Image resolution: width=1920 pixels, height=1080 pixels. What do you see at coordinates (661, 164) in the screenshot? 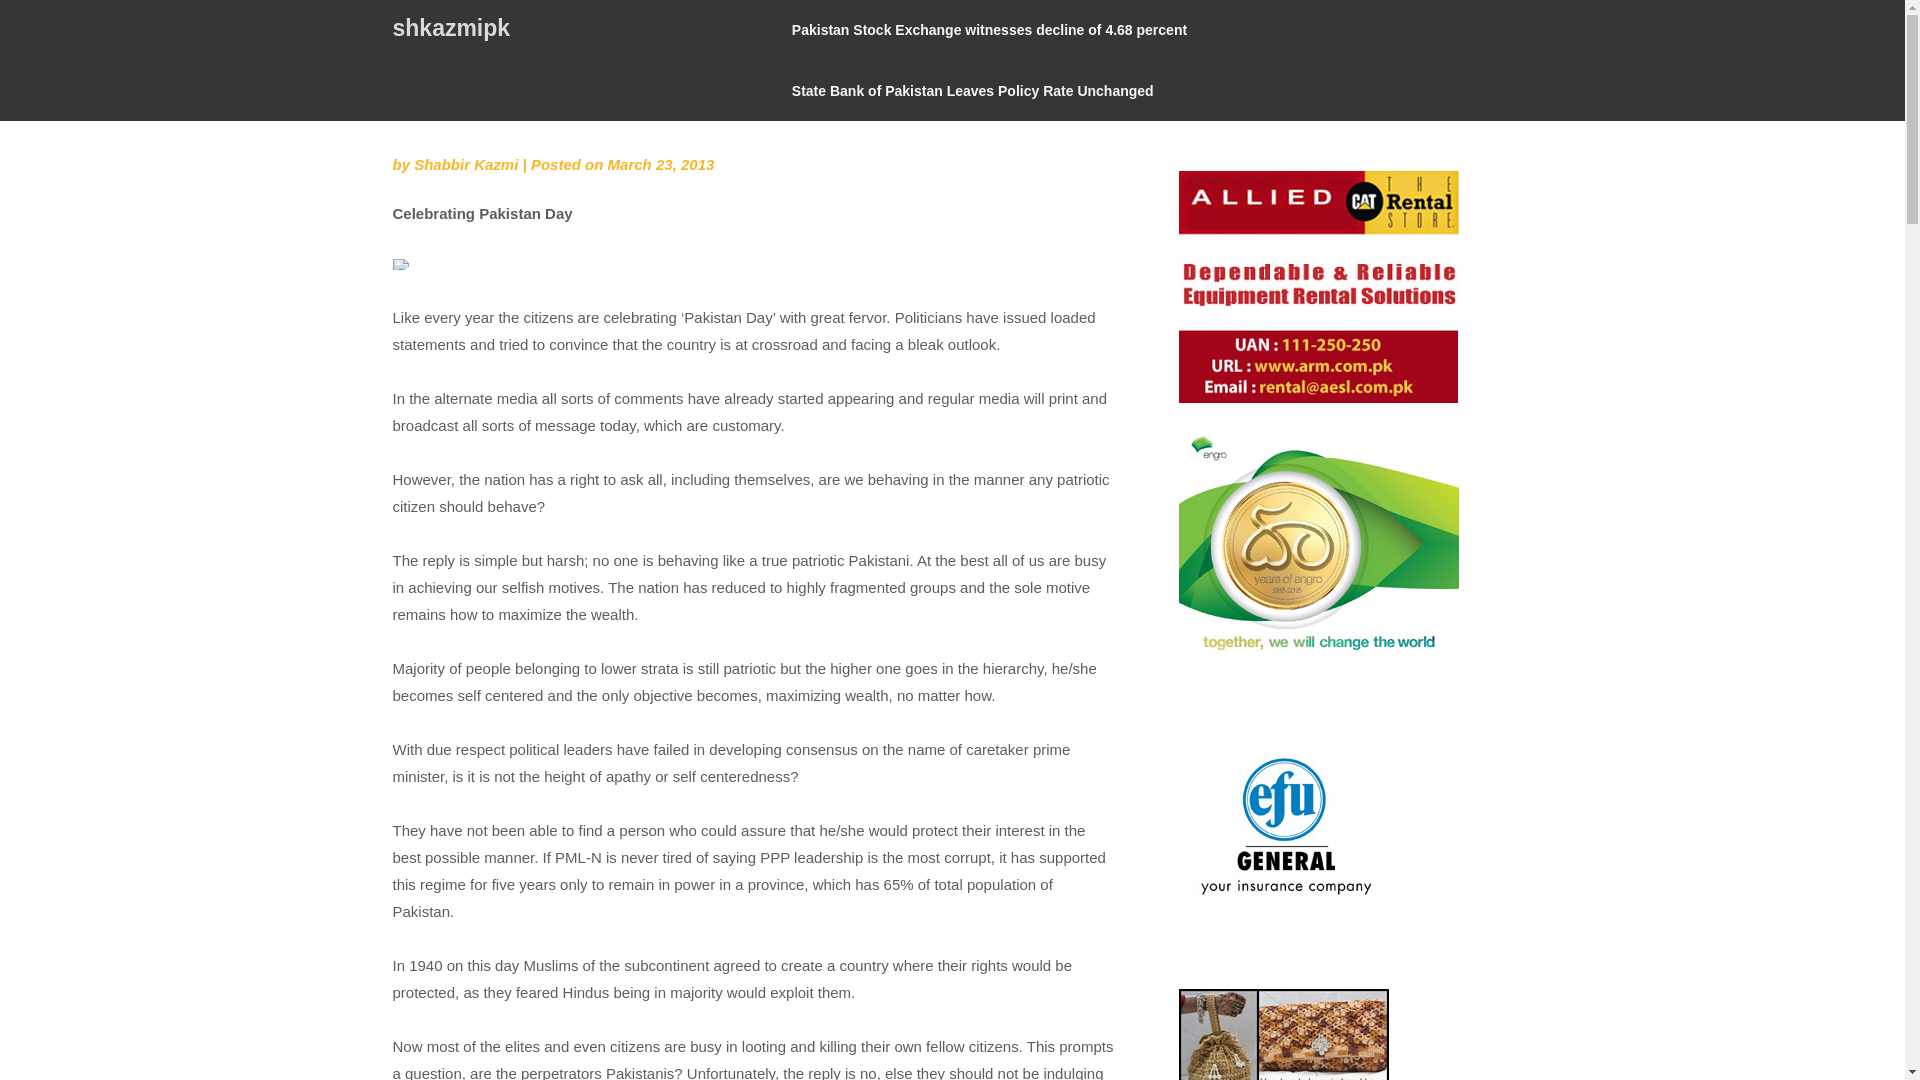
I see `March 23, 2013` at bounding box center [661, 164].